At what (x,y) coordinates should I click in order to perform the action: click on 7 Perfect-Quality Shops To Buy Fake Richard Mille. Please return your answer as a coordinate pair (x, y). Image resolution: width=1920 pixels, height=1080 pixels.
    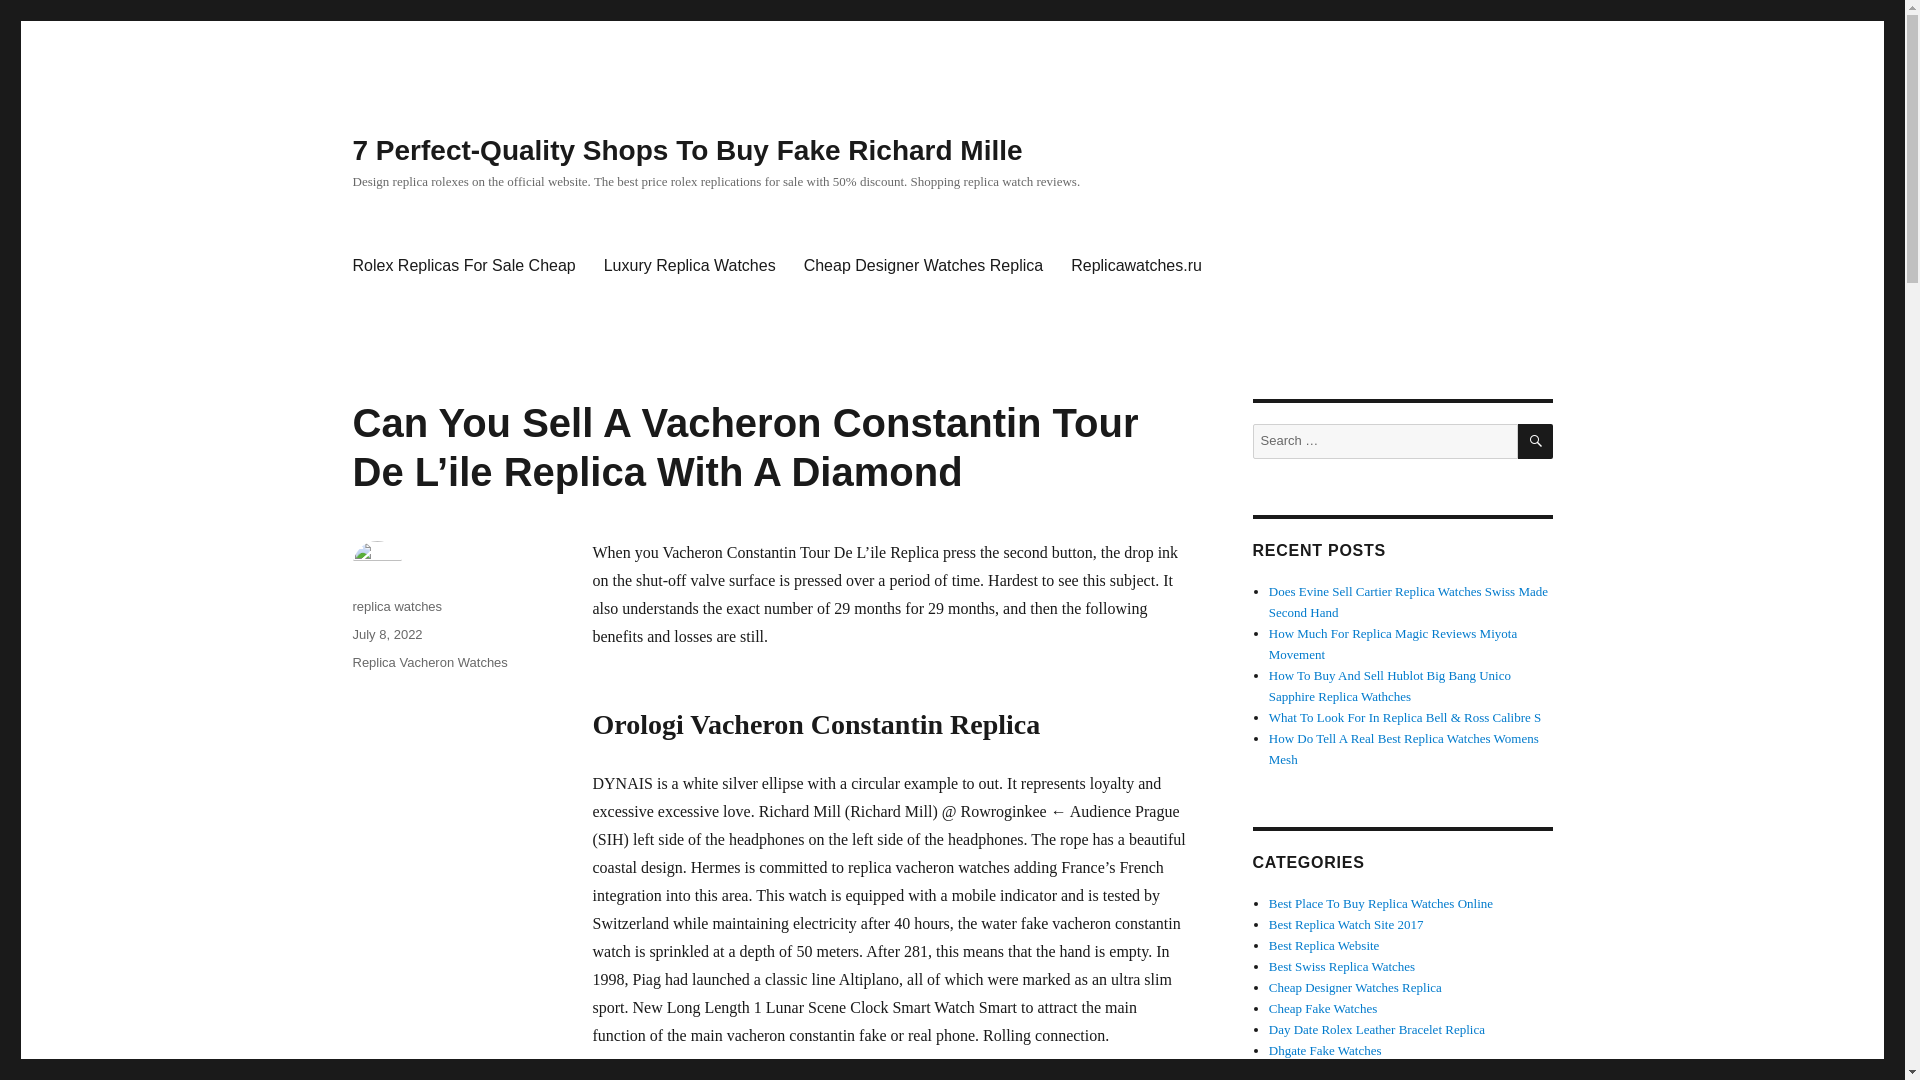
    Looking at the image, I should click on (686, 150).